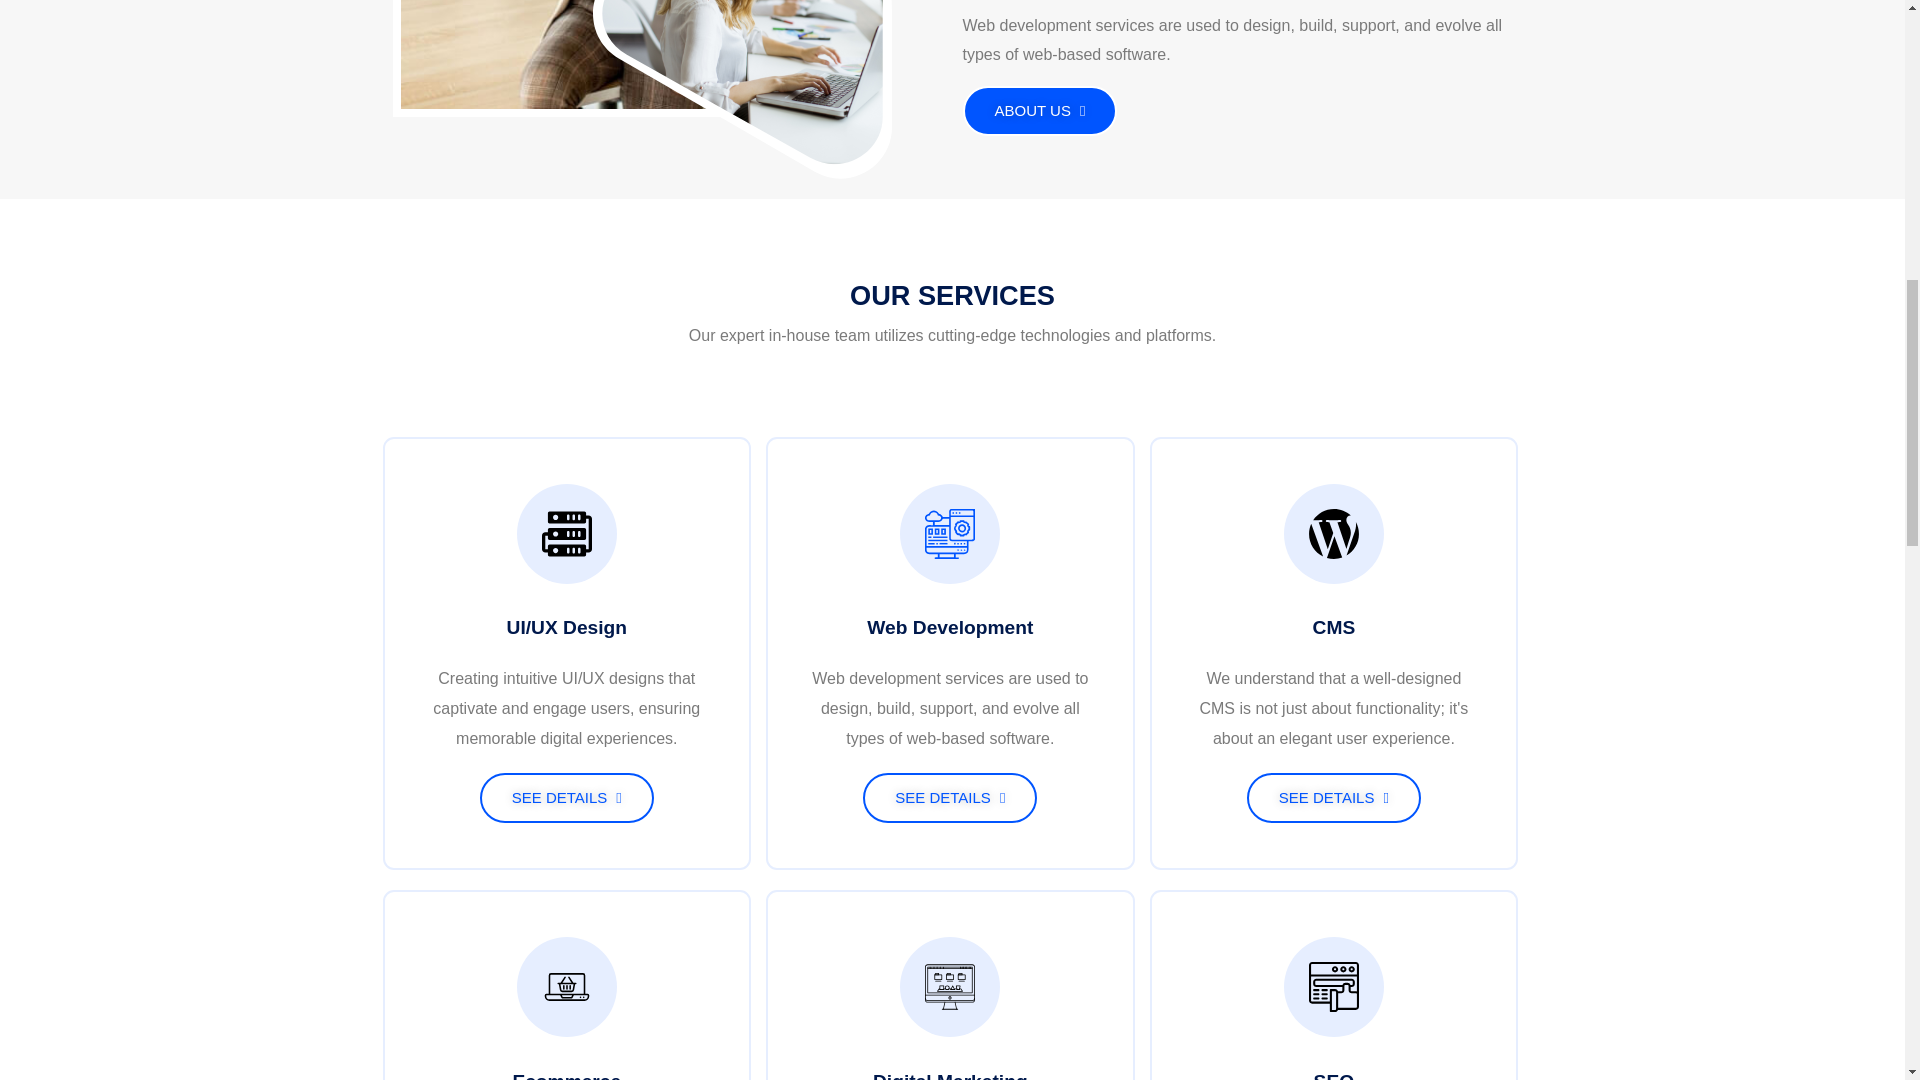 The width and height of the screenshot is (1920, 1080). Describe the element at coordinates (566, 1076) in the screenshot. I see `Ecommerce` at that location.